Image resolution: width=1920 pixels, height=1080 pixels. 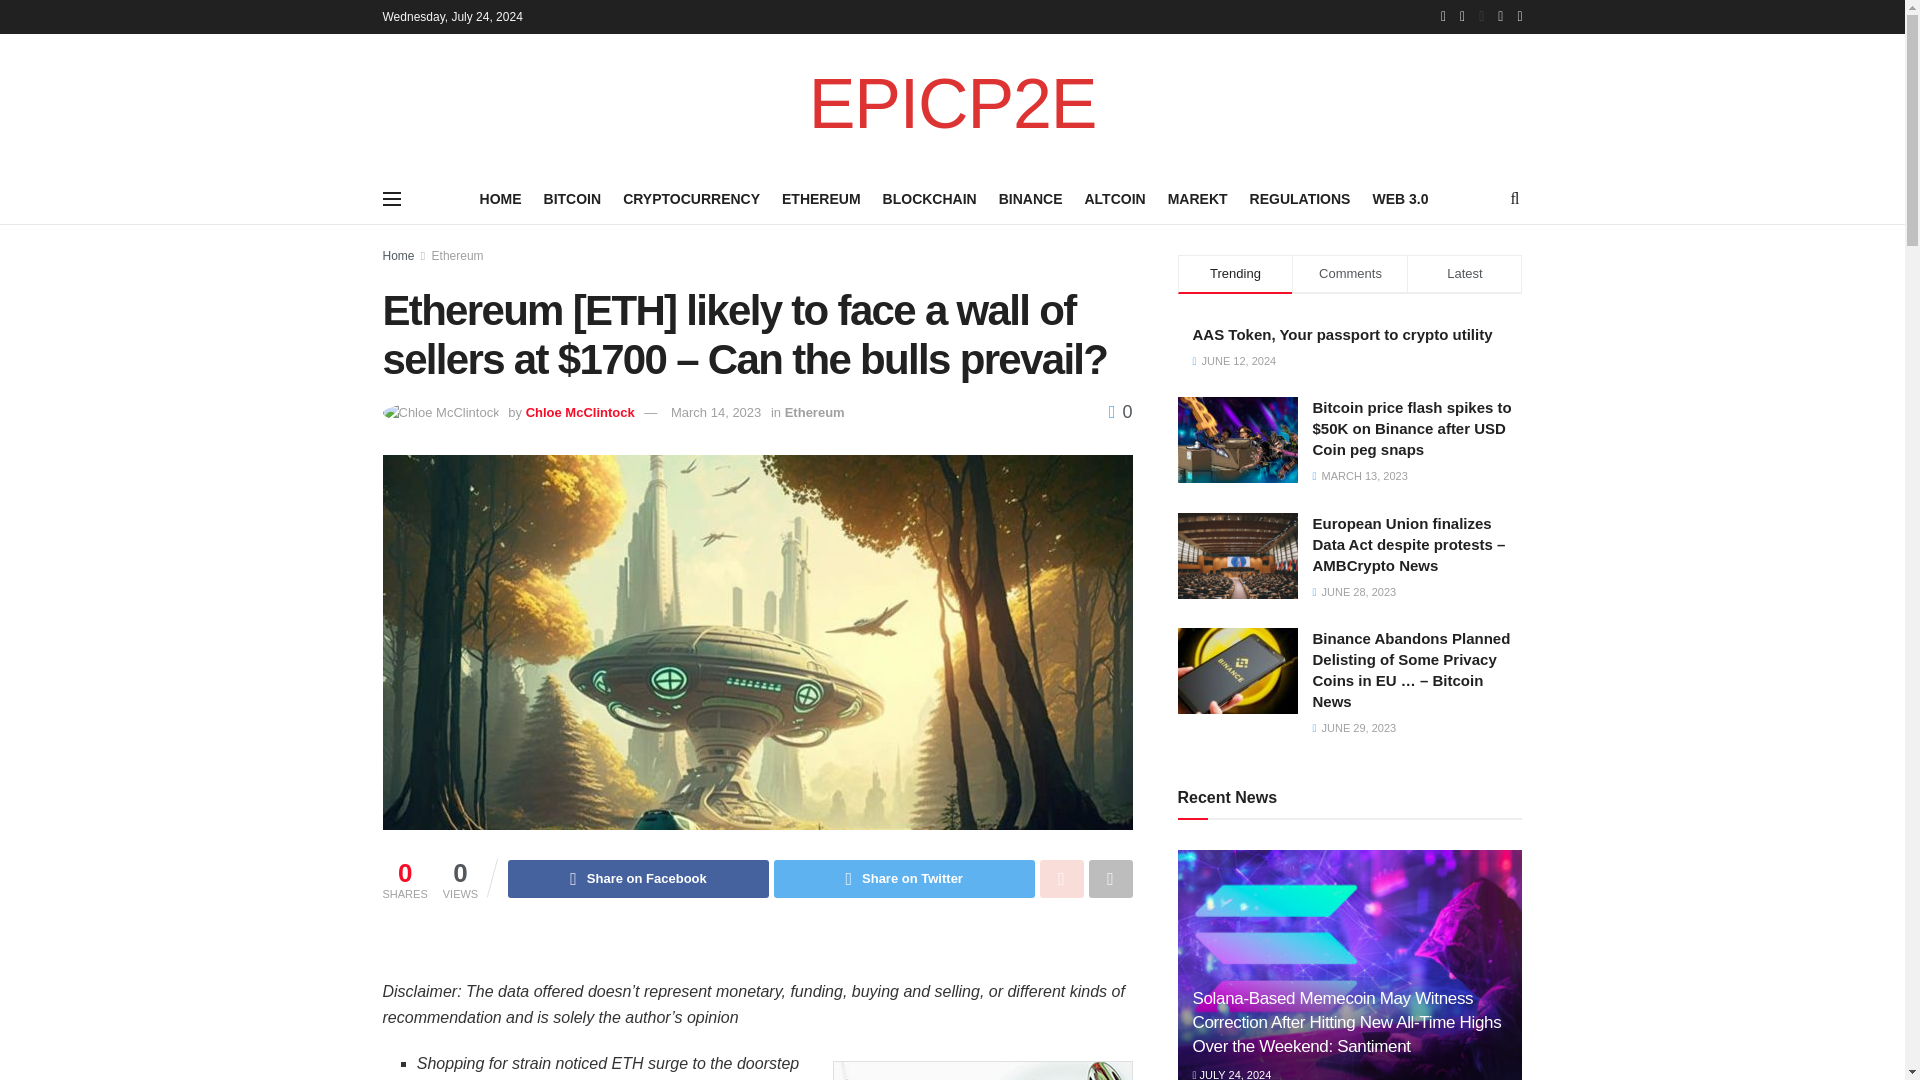 I want to click on Ethereum, so click(x=814, y=412).